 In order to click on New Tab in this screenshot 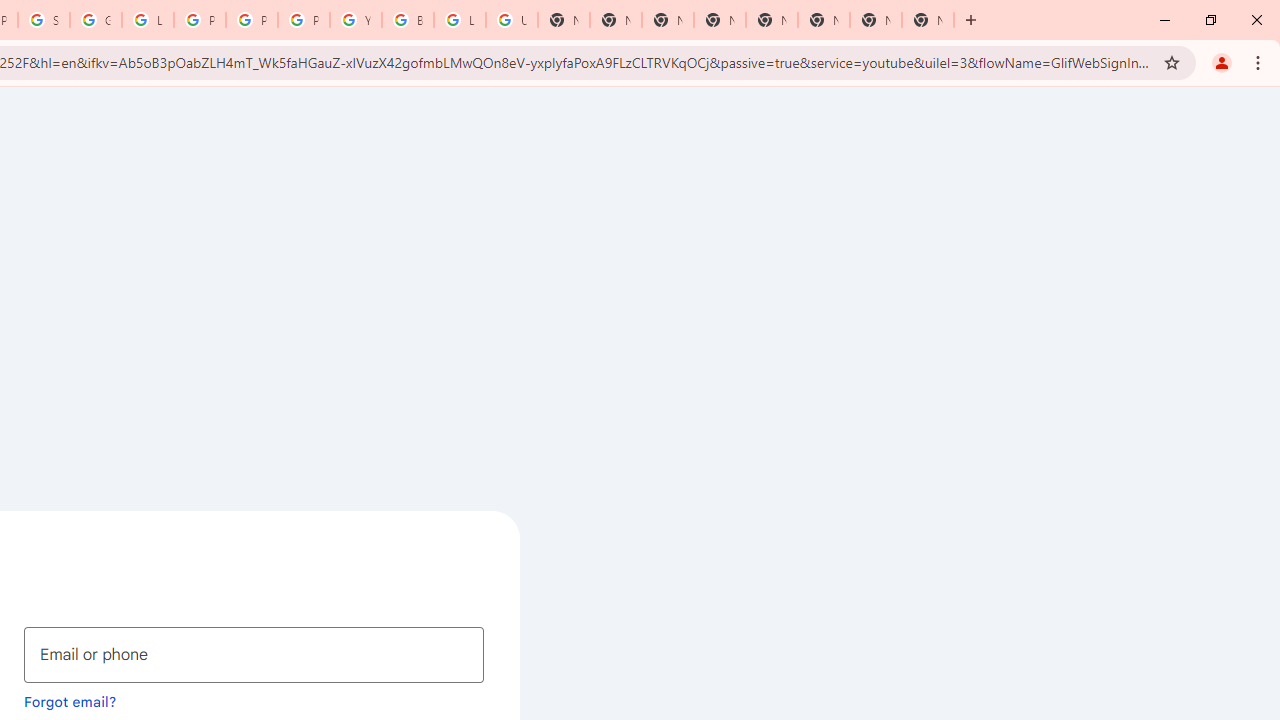, I will do `click(928, 20)`.